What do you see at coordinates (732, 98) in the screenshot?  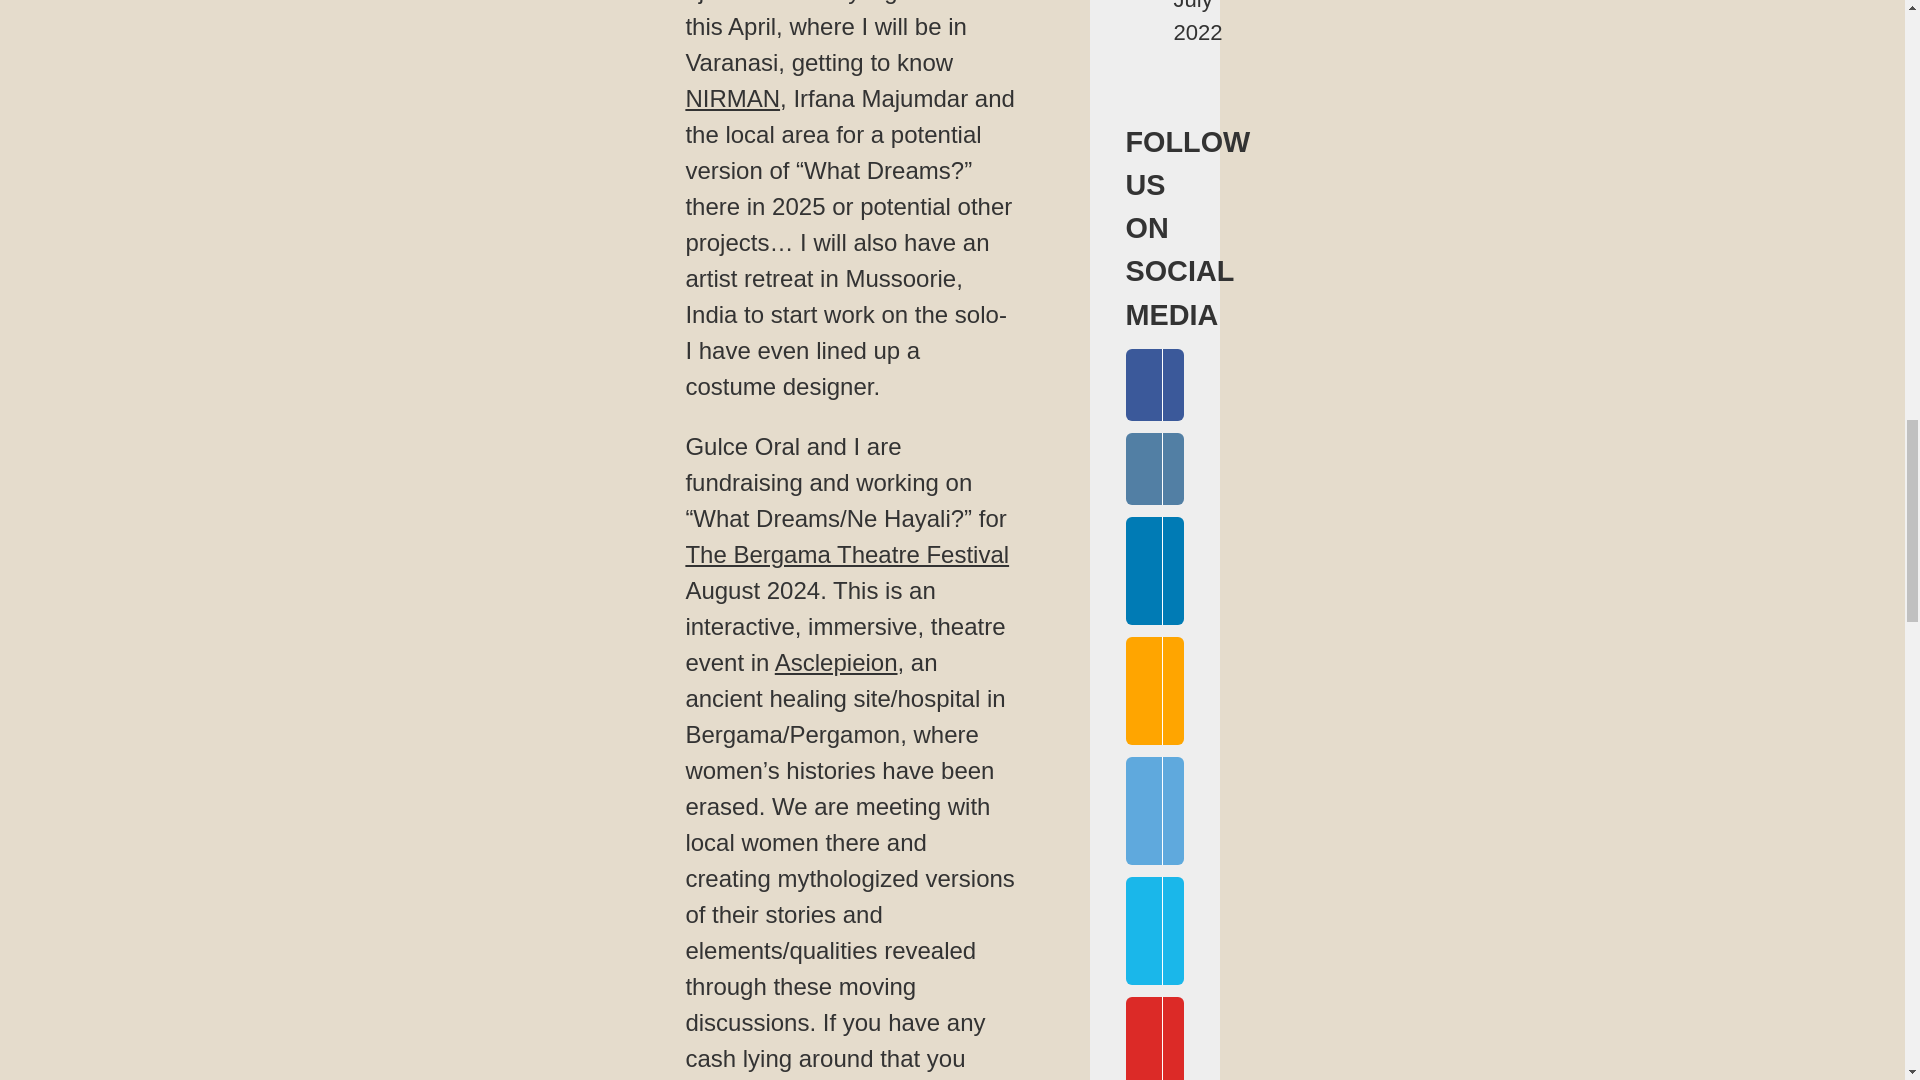 I see `NIRMAN` at bounding box center [732, 98].